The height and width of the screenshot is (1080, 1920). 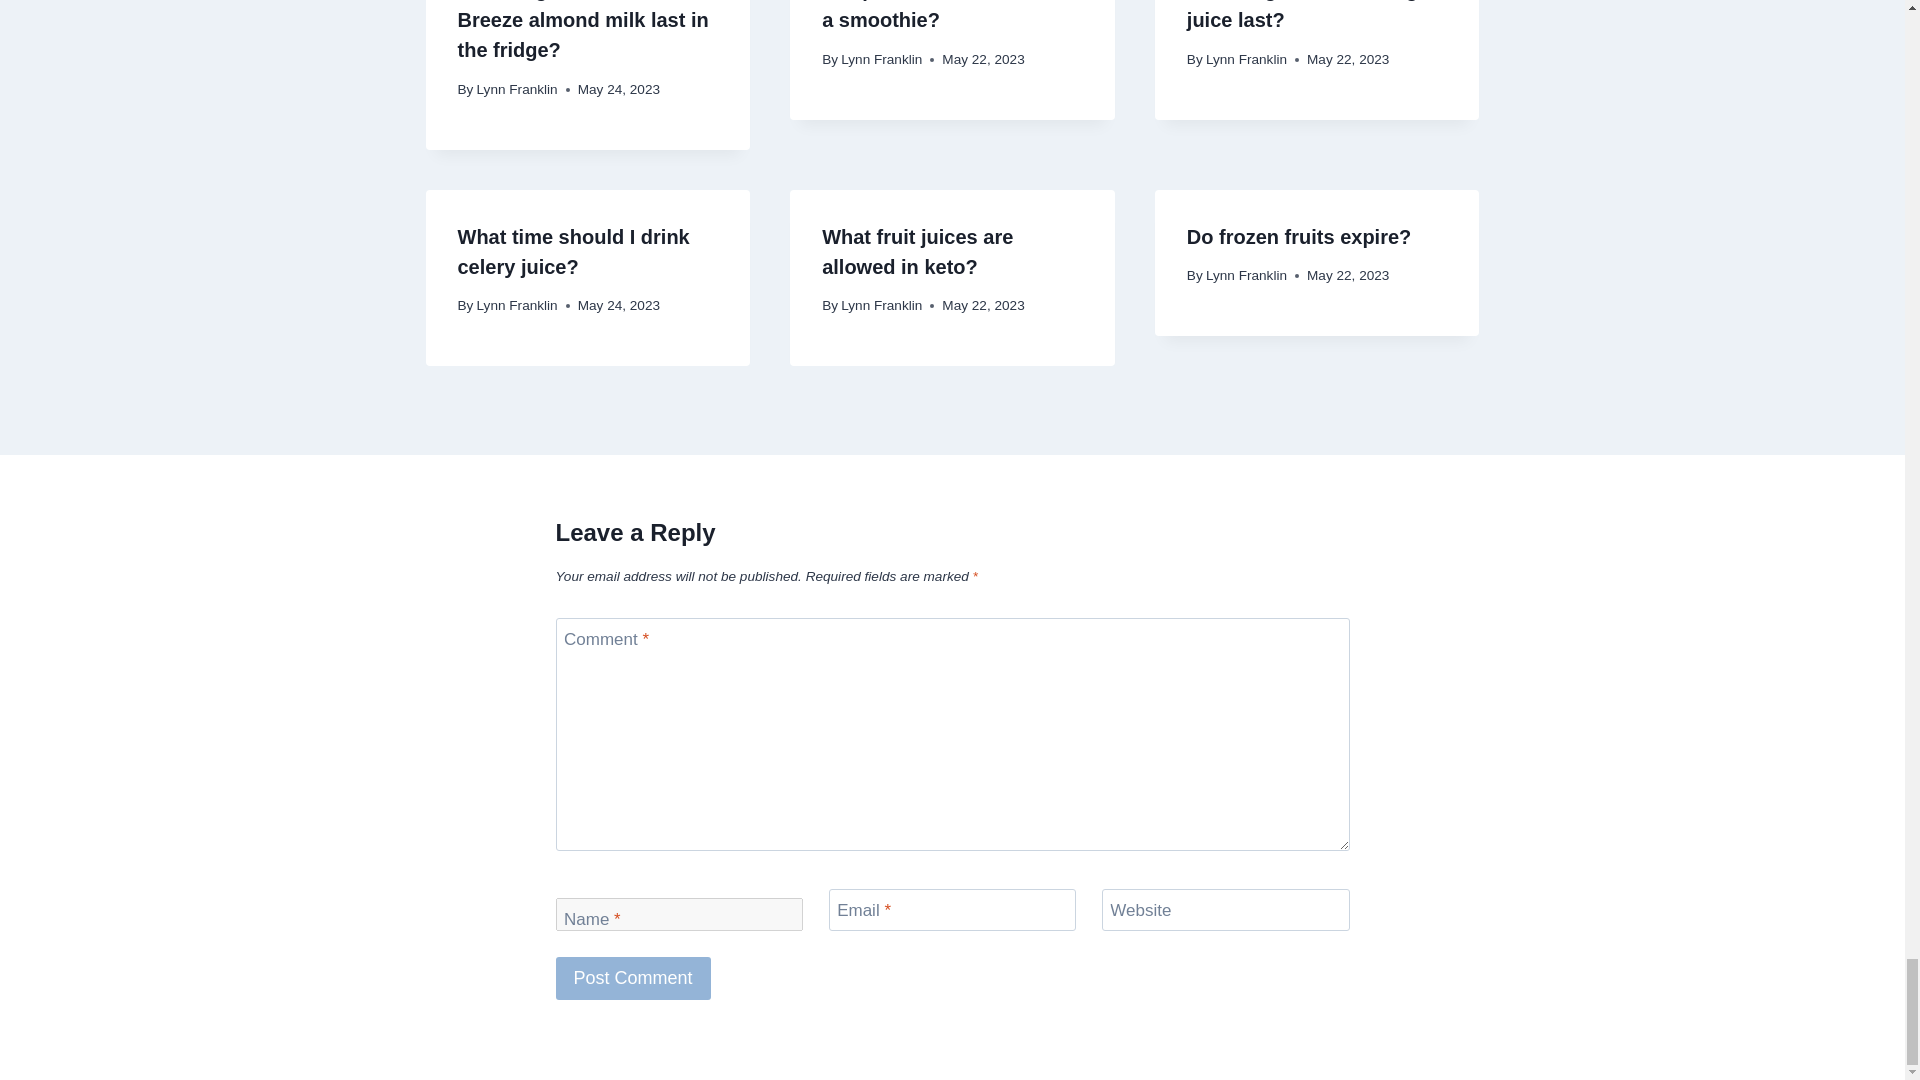 What do you see at coordinates (1307, 16) in the screenshot?
I see `How long can raw orange juice last?` at bounding box center [1307, 16].